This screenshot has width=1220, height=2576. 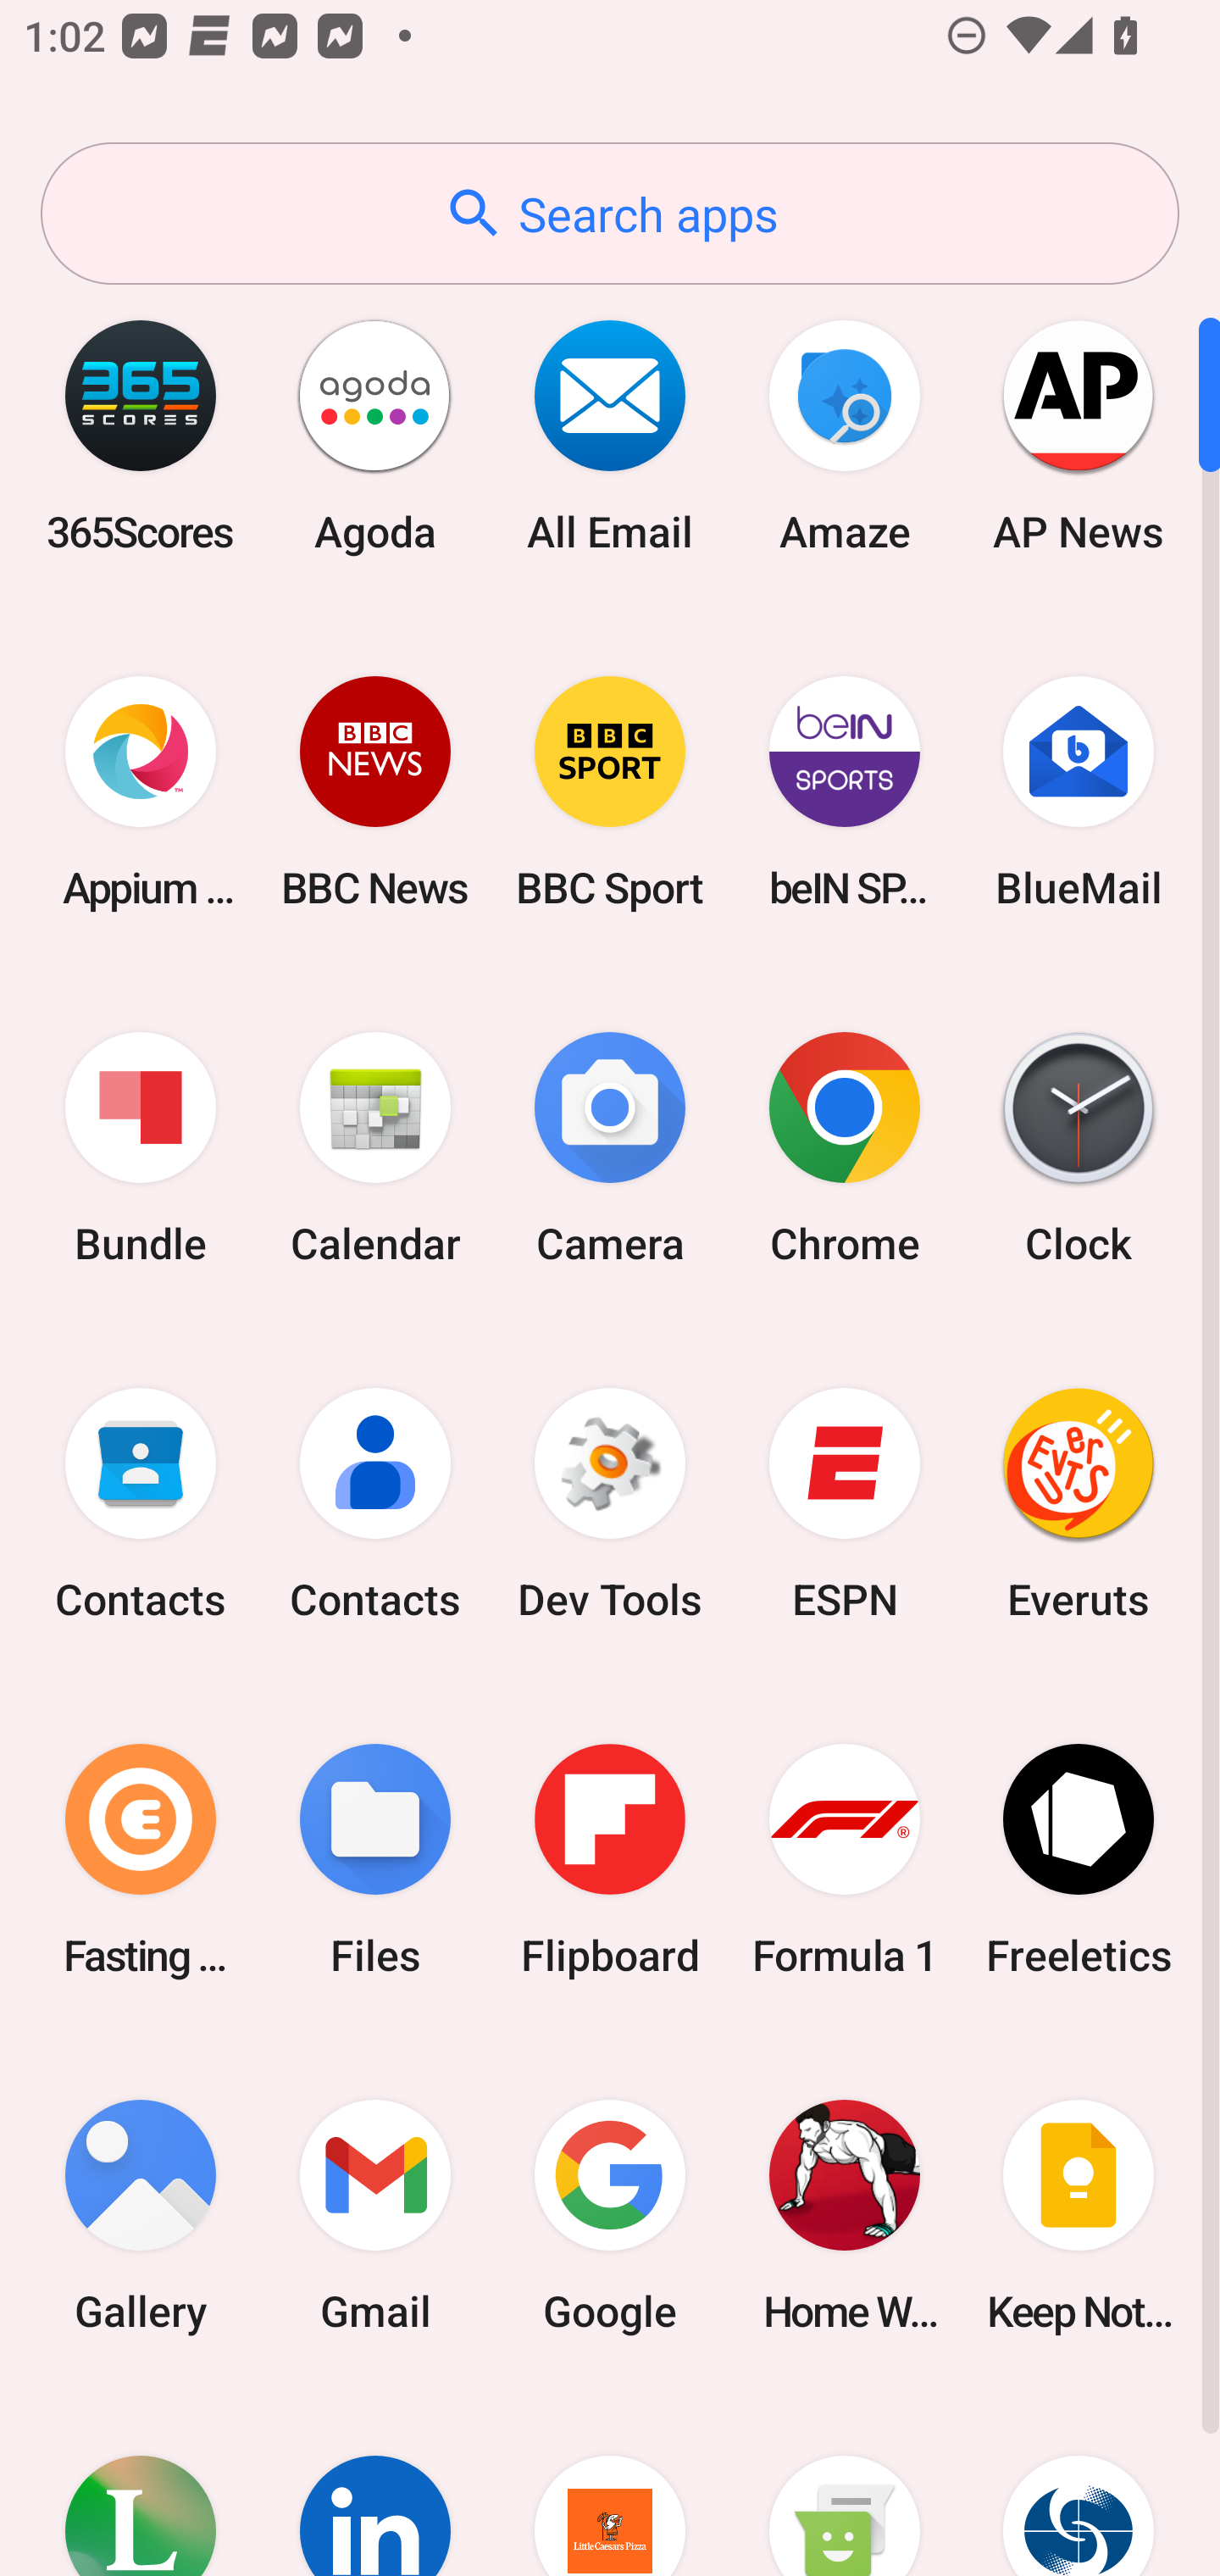 I want to click on Everuts, so click(x=1079, y=1504).